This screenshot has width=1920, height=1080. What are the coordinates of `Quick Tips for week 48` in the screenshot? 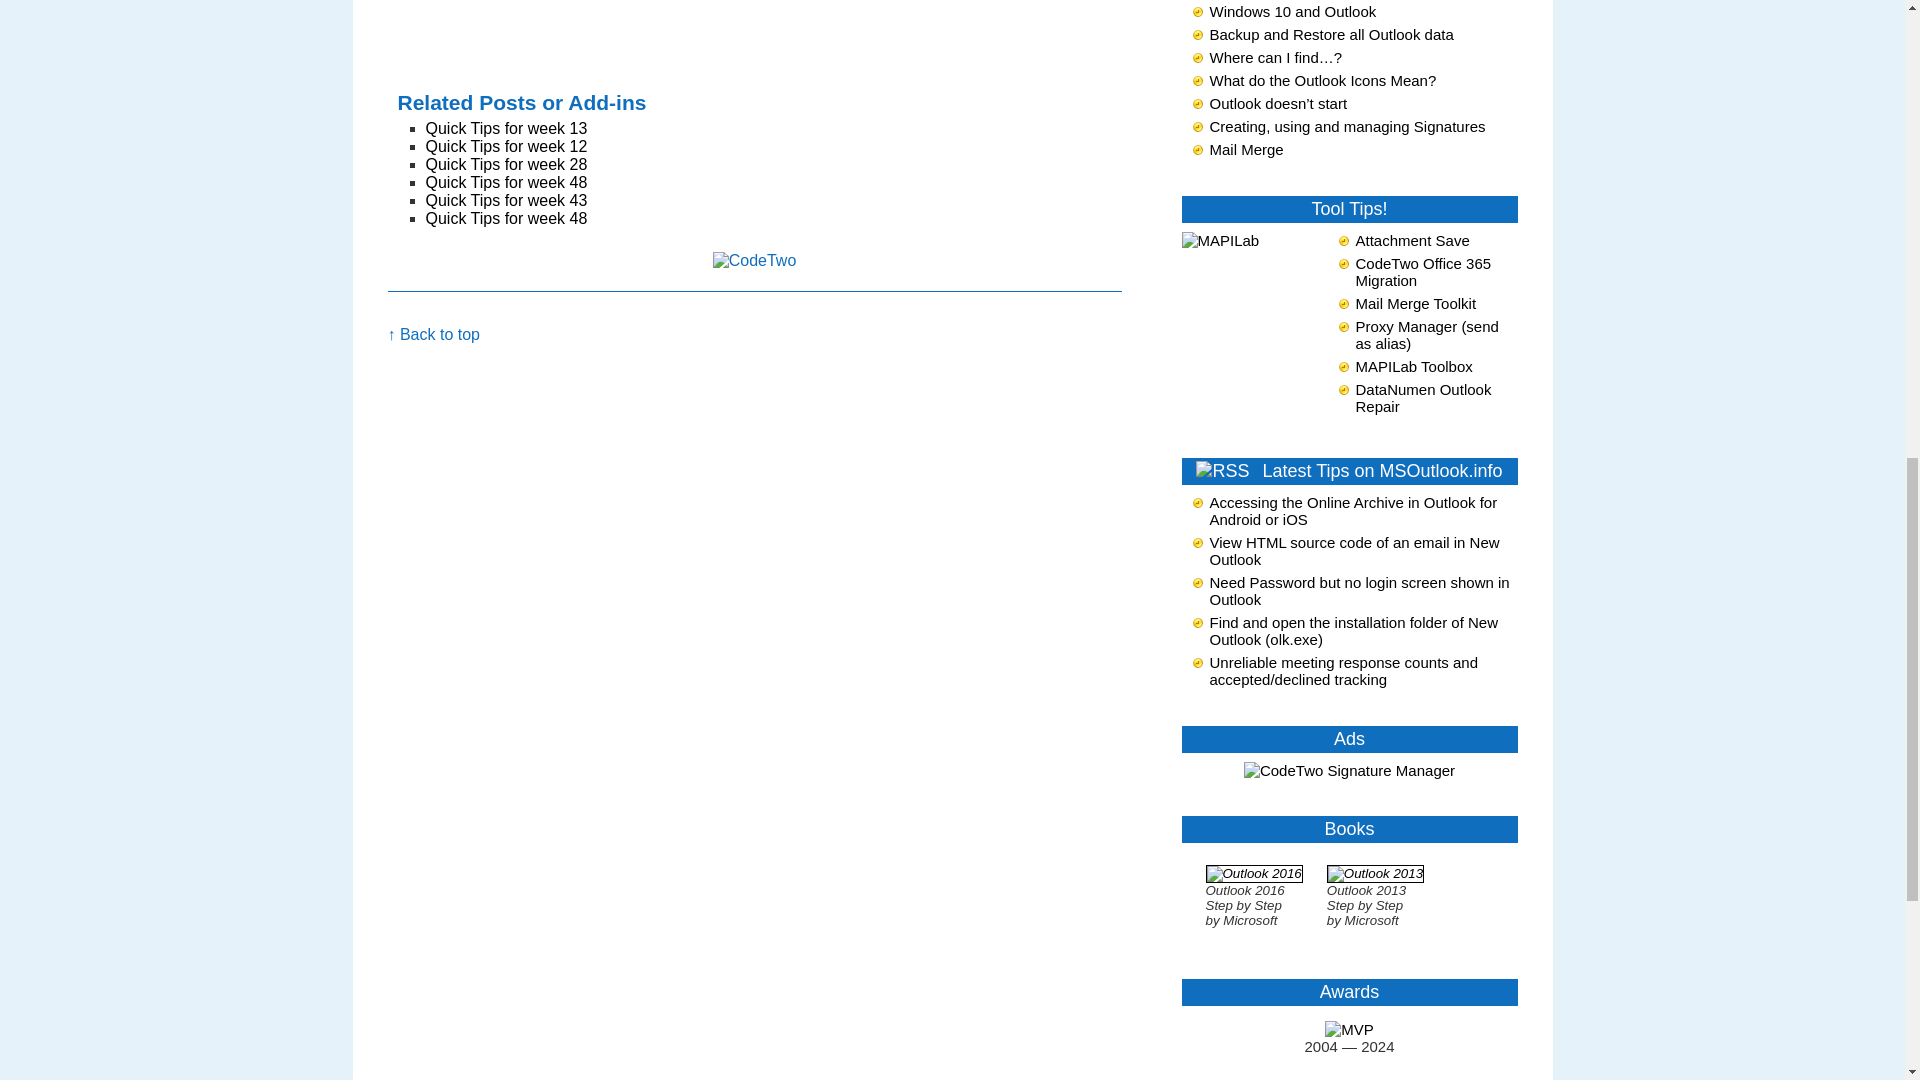 It's located at (506, 218).